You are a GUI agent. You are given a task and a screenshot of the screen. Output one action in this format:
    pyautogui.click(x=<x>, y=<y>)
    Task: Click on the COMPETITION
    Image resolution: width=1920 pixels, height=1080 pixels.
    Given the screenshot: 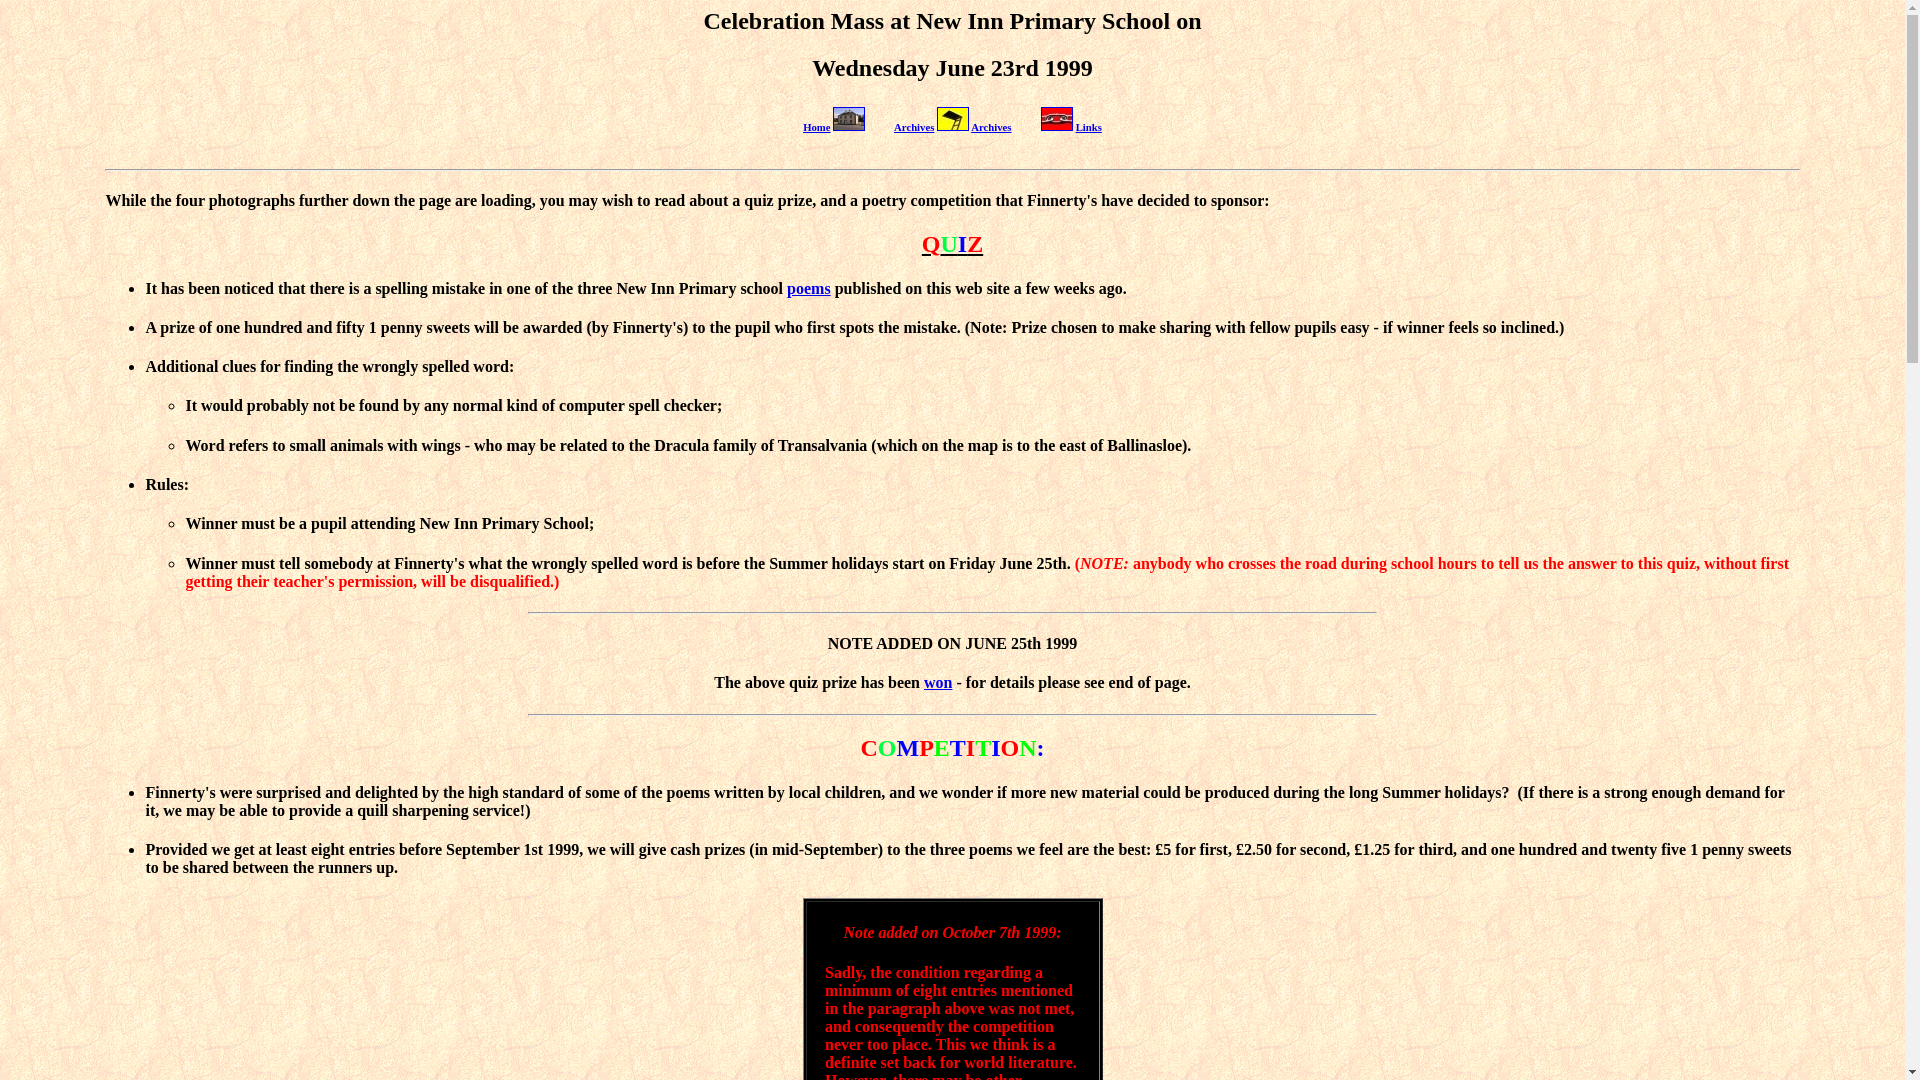 What is the action you would take?
    pyautogui.click(x=948, y=748)
    